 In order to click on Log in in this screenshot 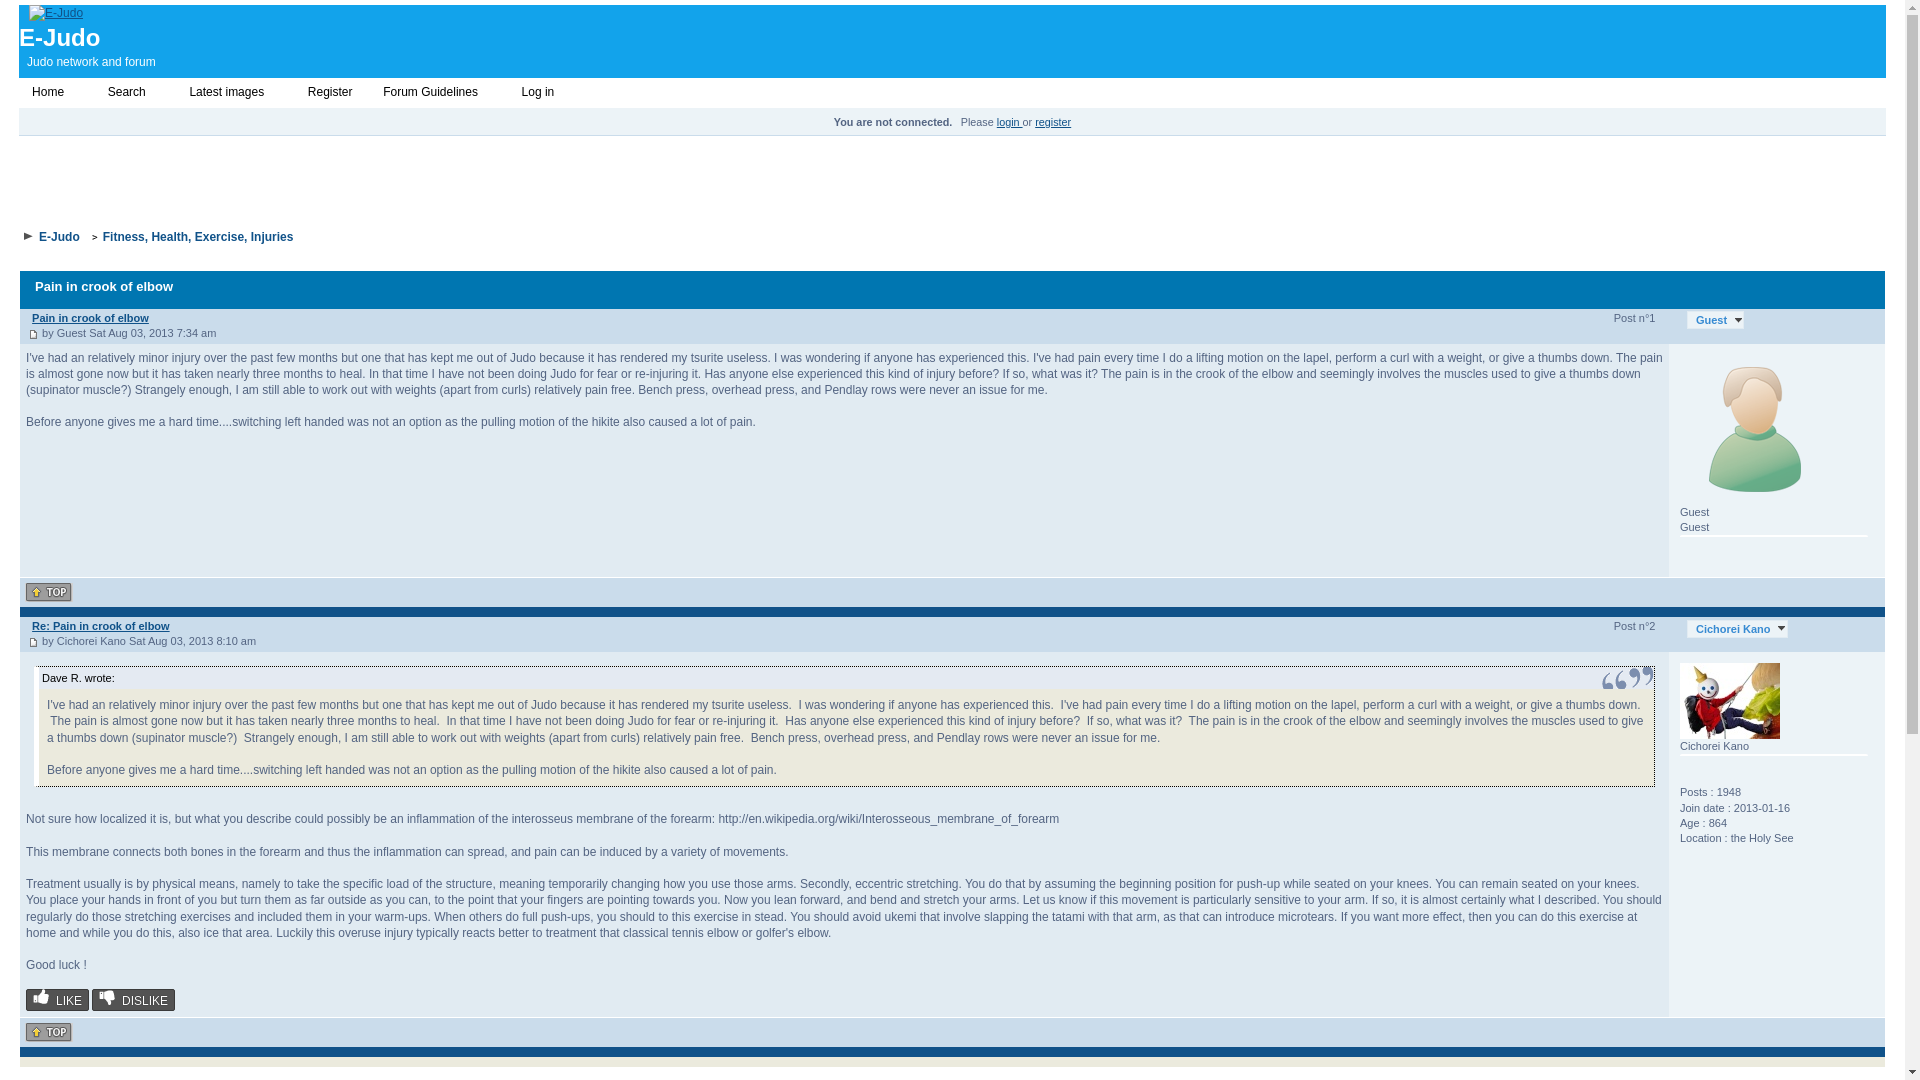, I will do `click(515, 94)`.